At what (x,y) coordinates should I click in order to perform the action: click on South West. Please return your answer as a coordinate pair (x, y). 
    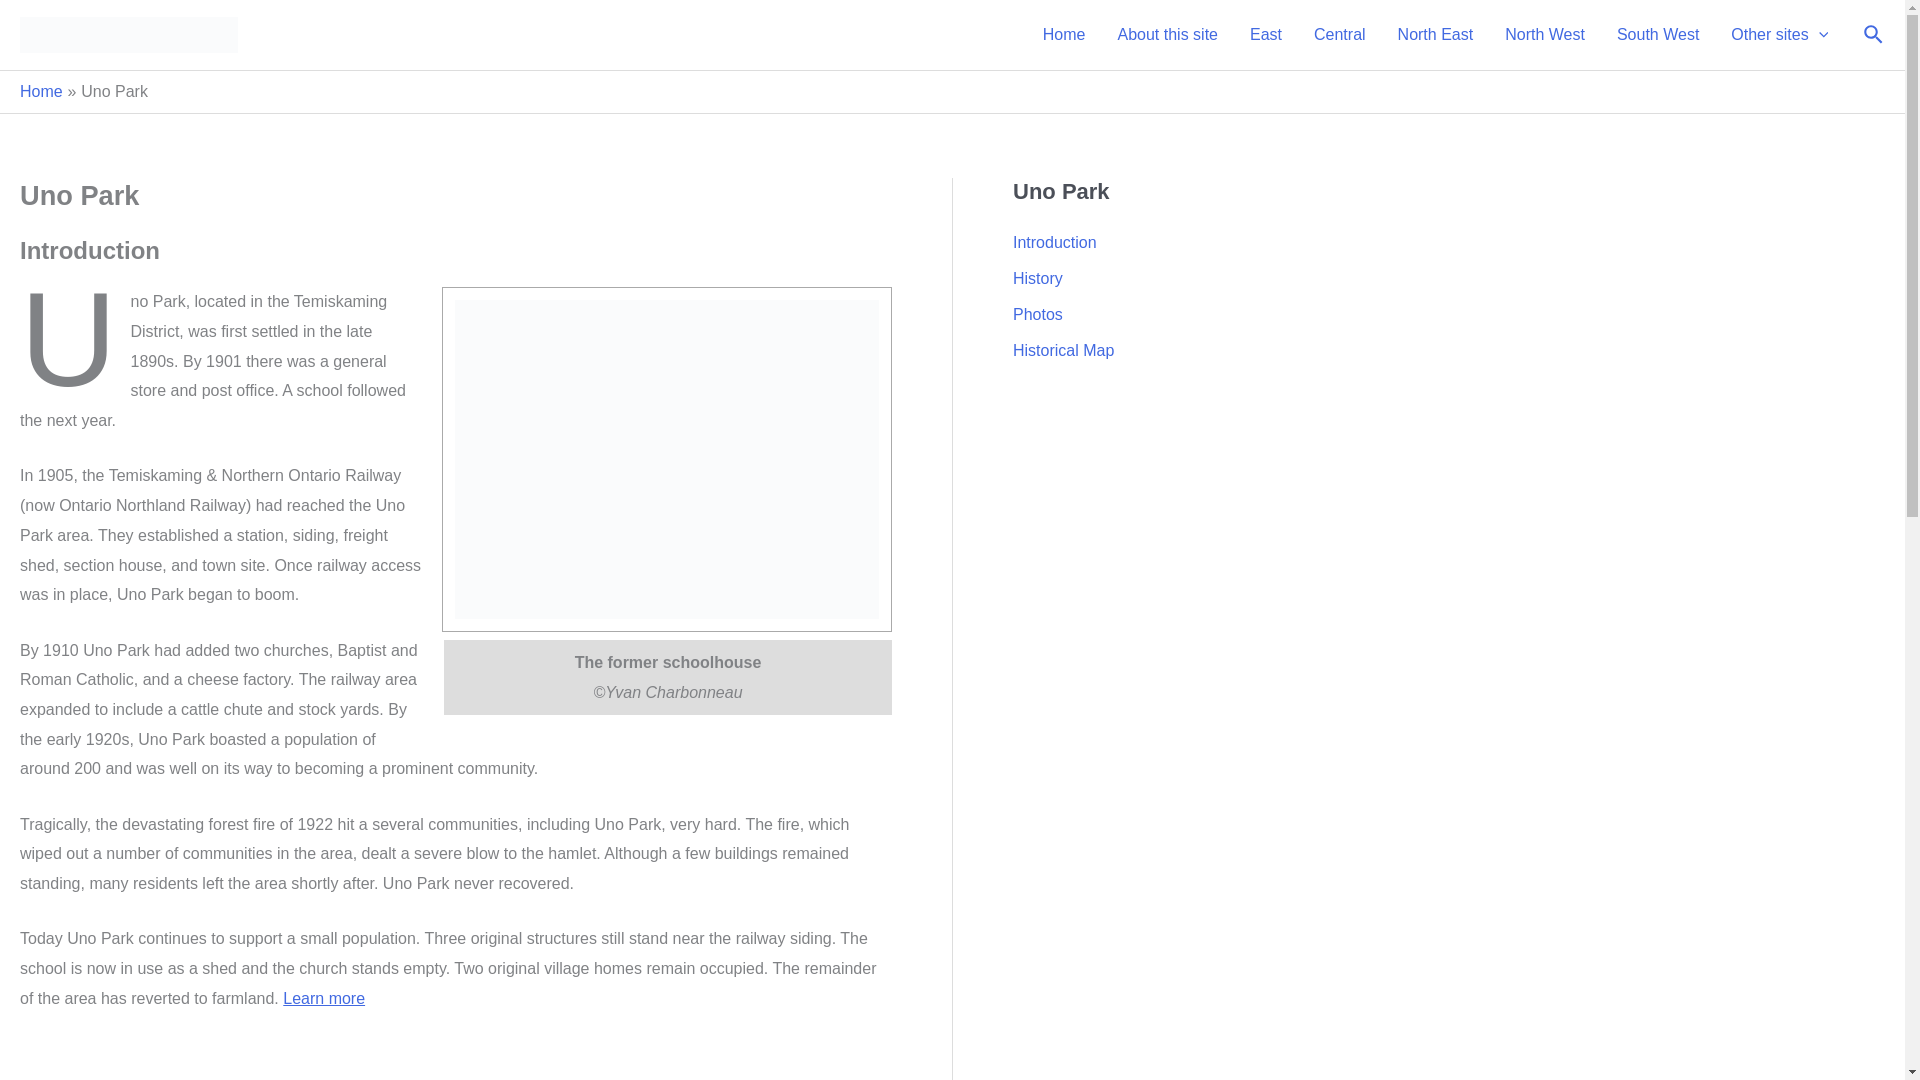
    Looking at the image, I should click on (1658, 35).